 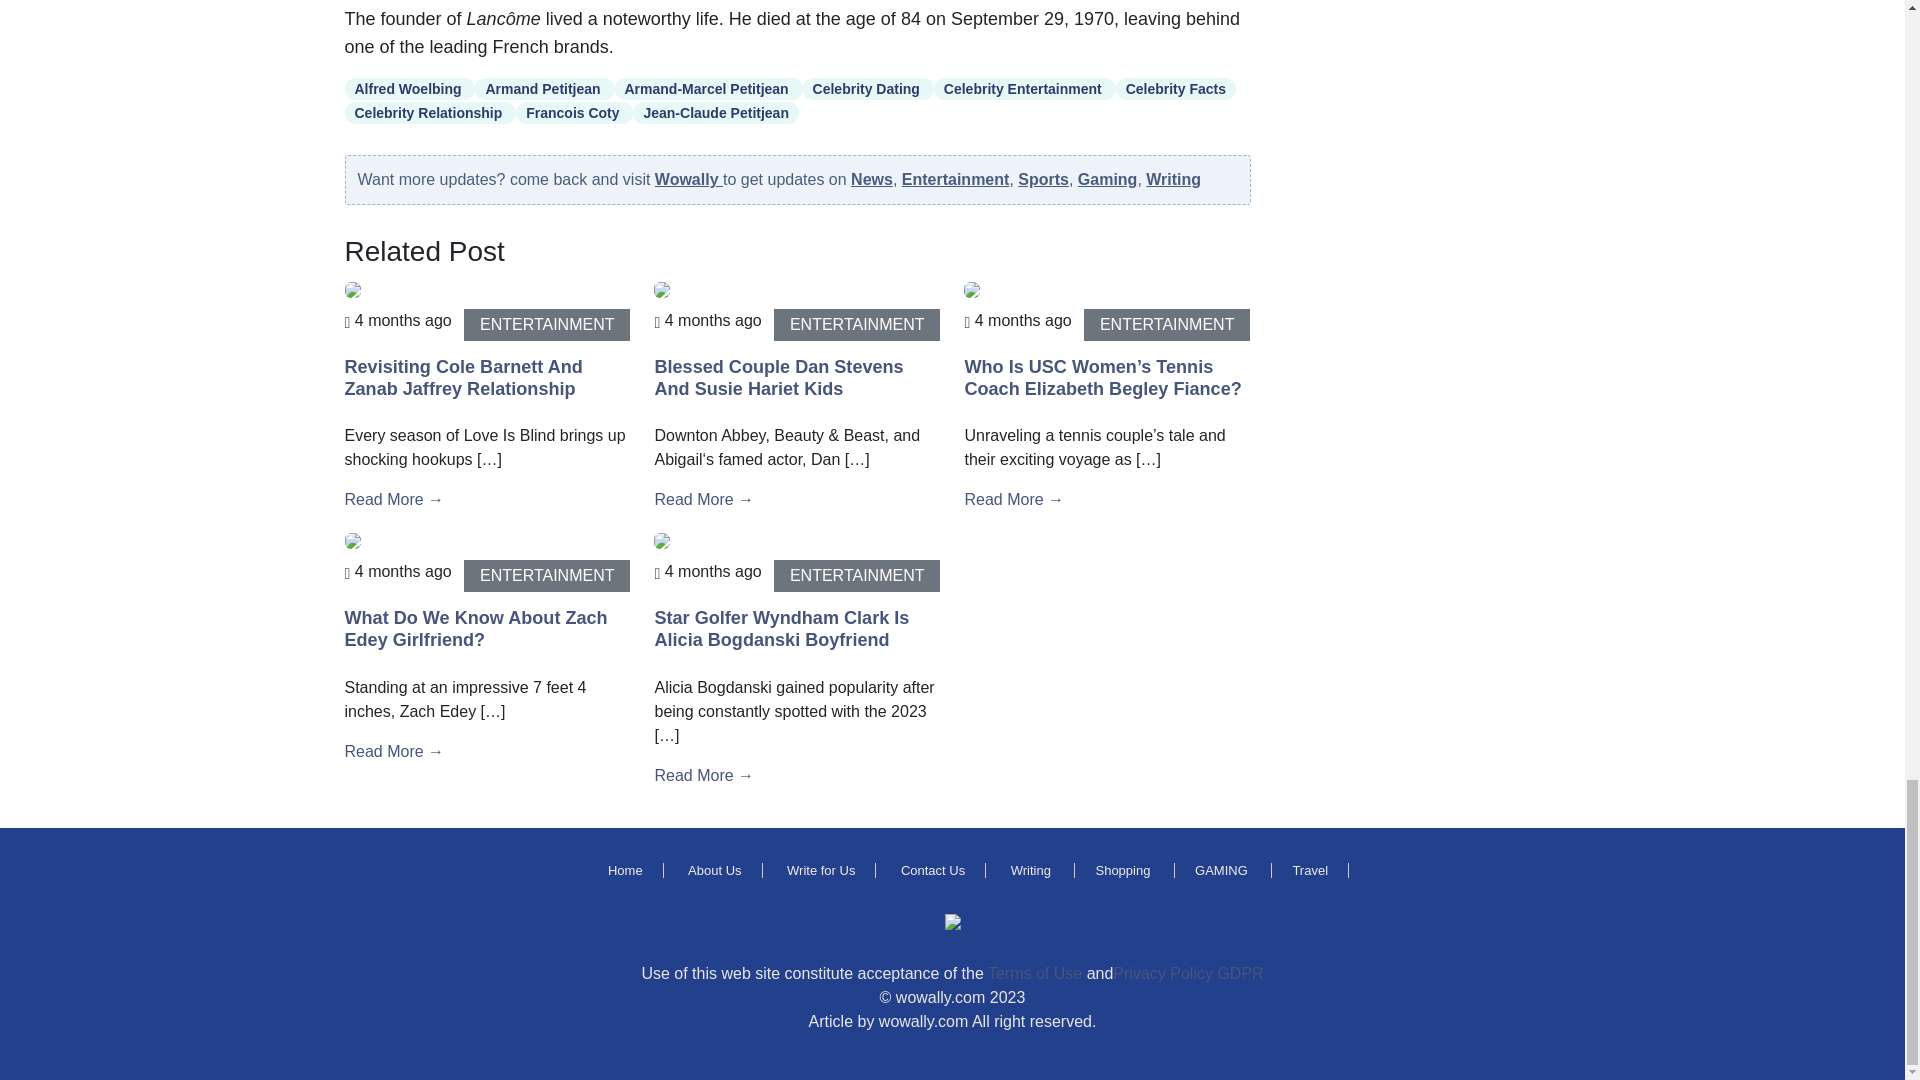 I want to click on Entertainment, so click(x=956, y=178).